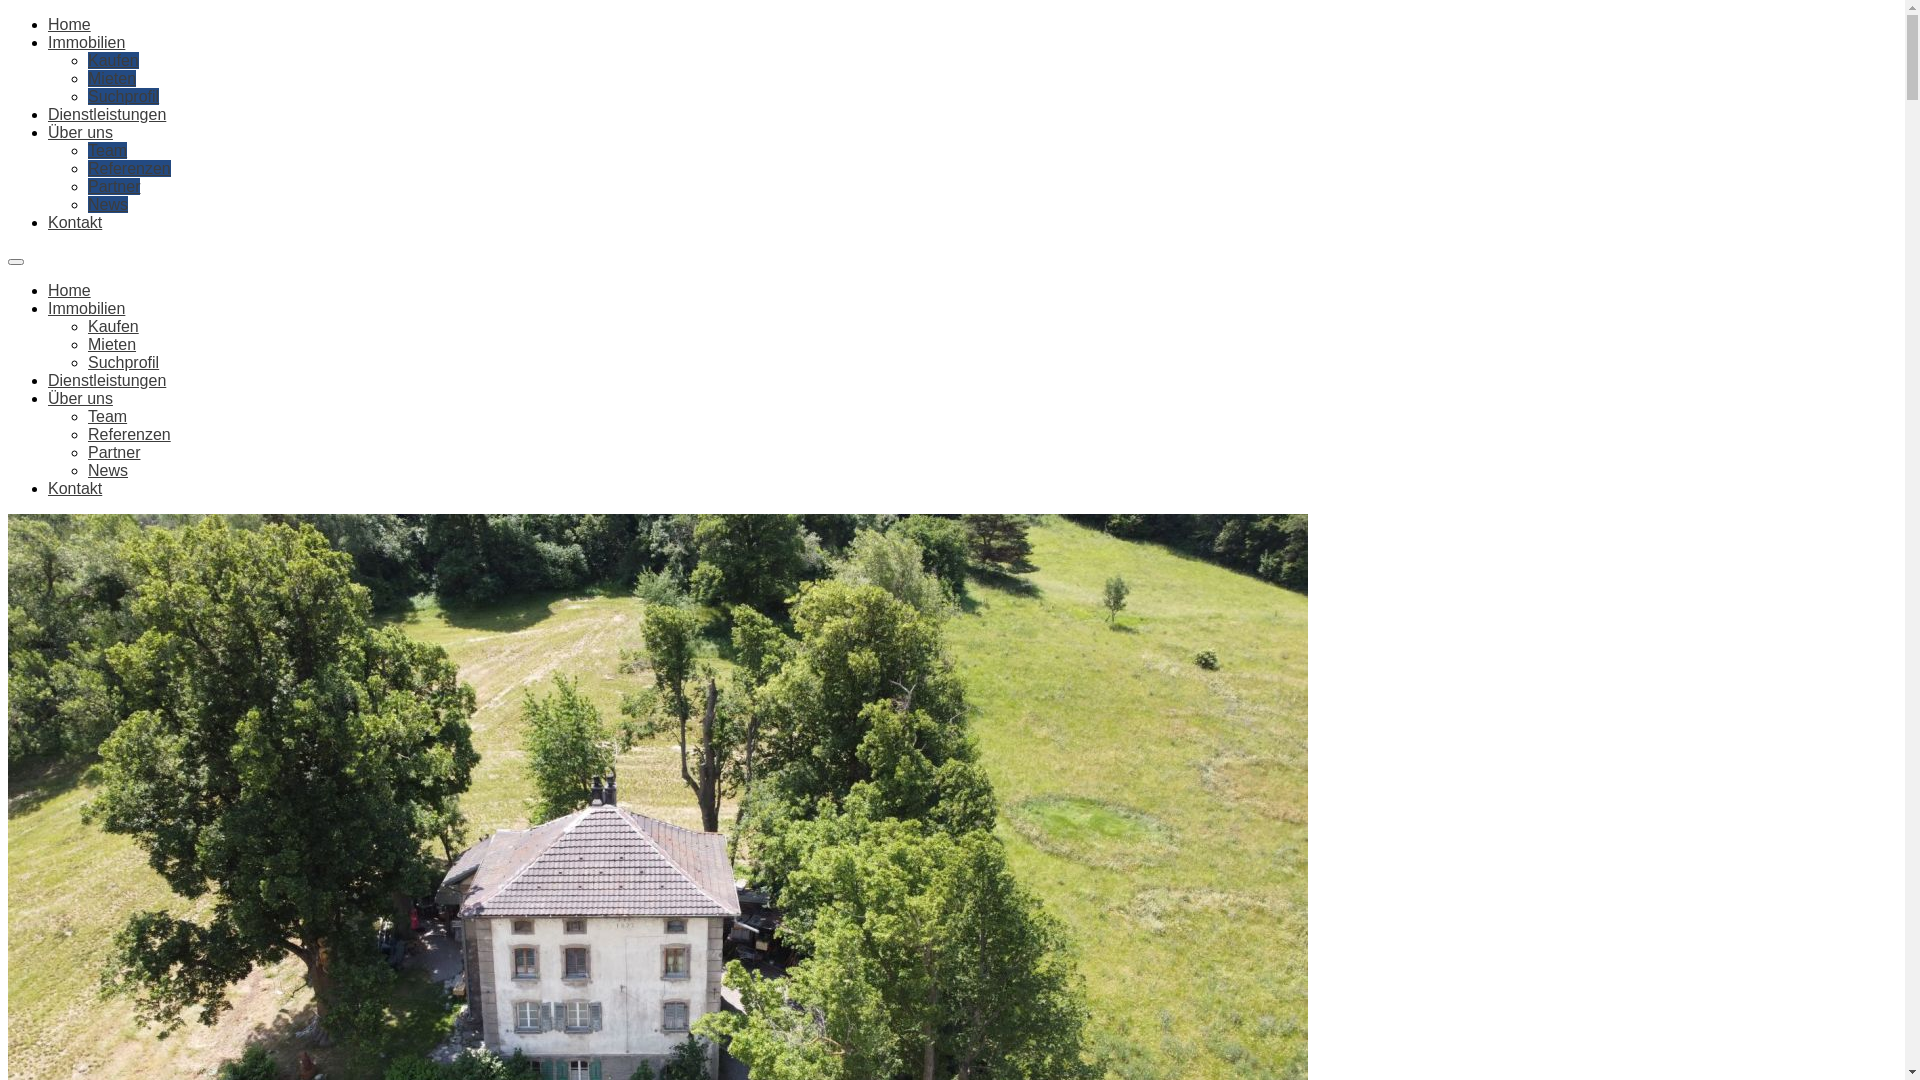 The width and height of the screenshot is (1920, 1080). What do you see at coordinates (108, 204) in the screenshot?
I see `News` at bounding box center [108, 204].